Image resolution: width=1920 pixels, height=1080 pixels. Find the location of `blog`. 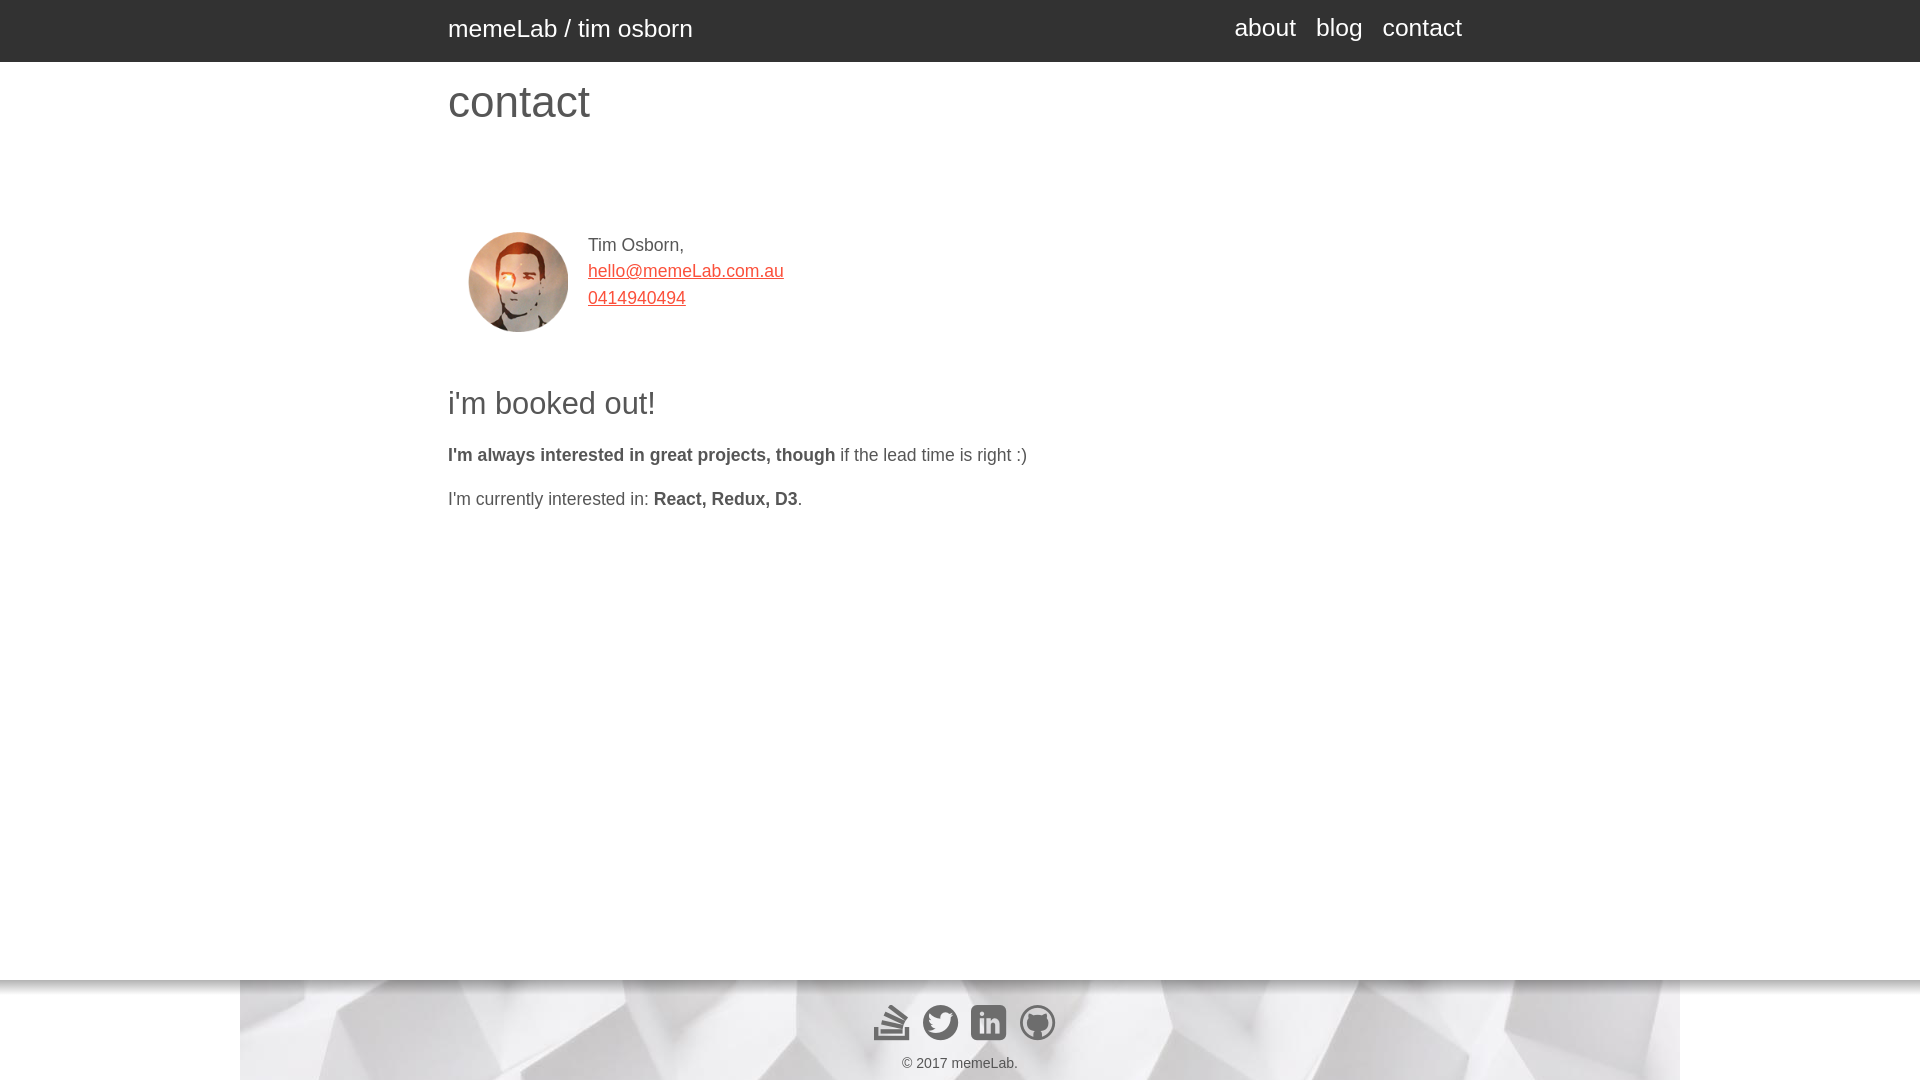

blog is located at coordinates (1340, 28).